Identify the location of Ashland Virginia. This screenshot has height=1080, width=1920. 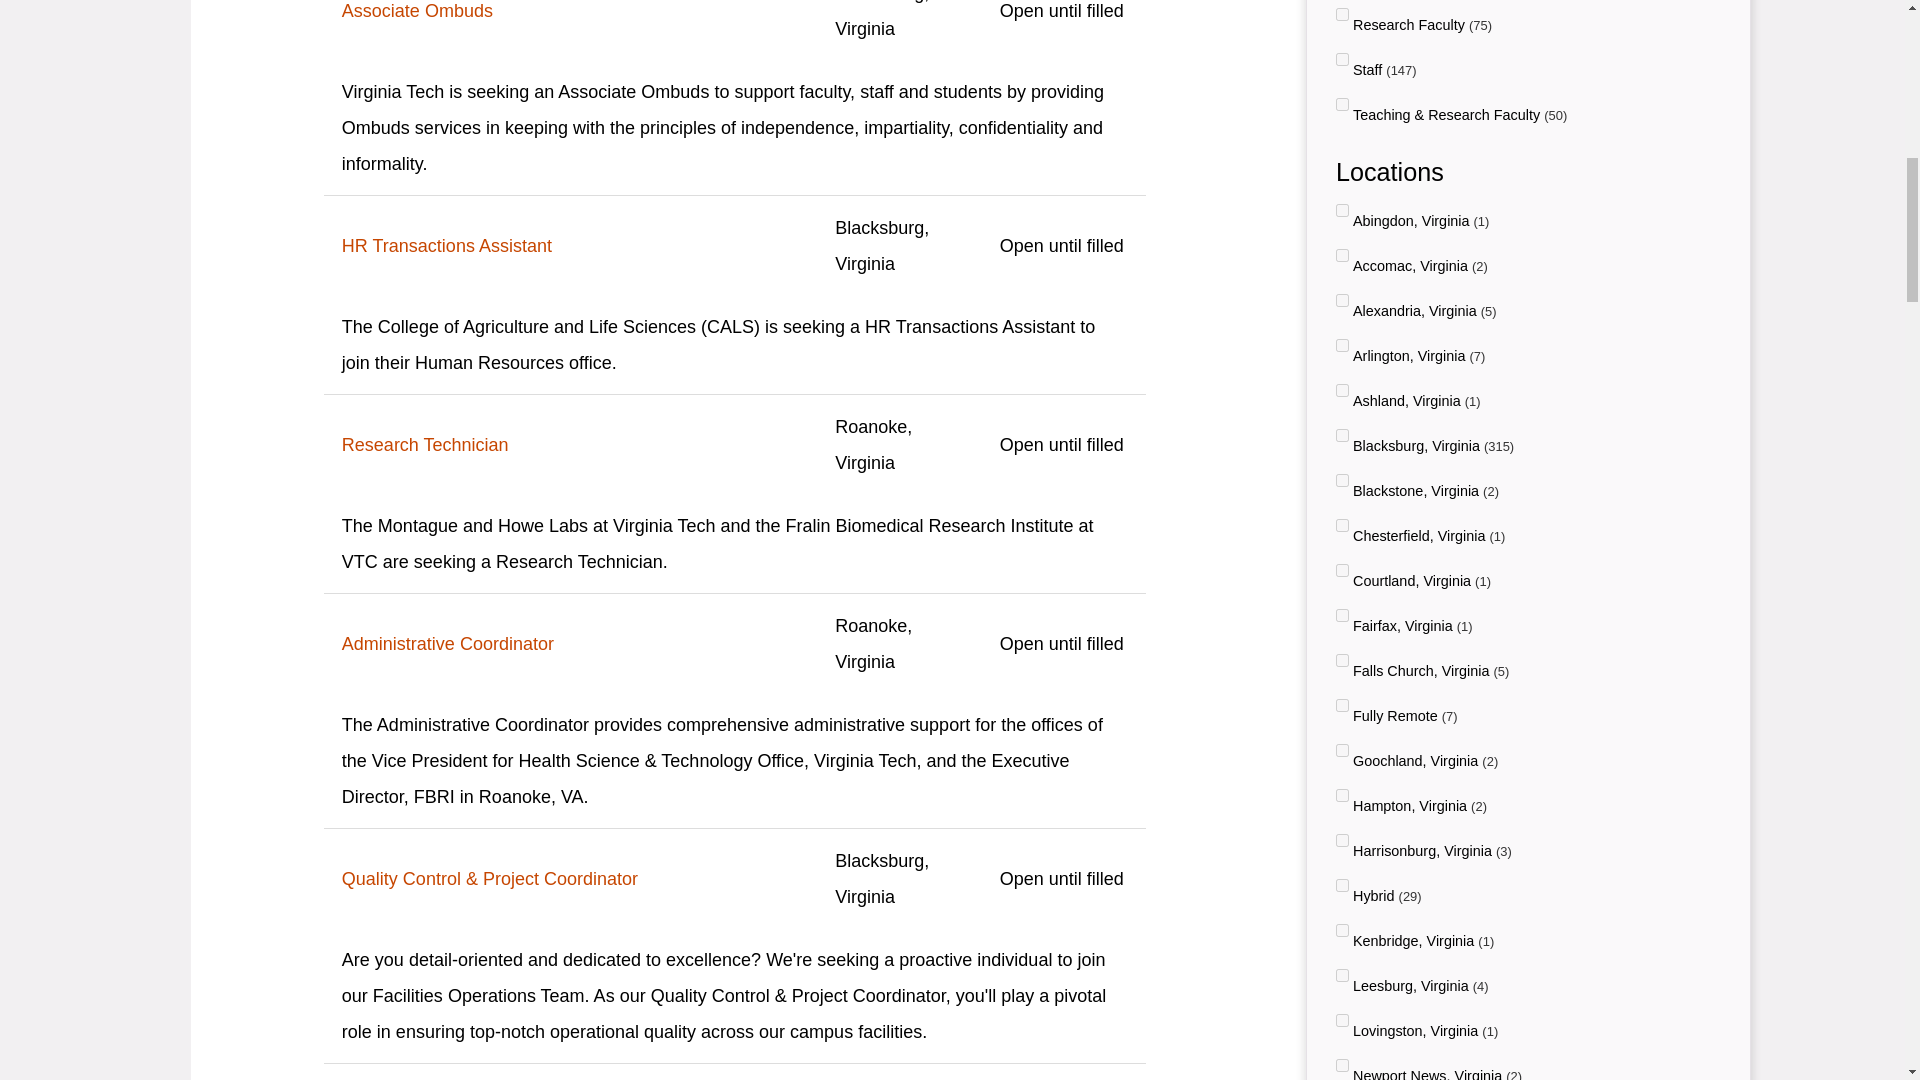
(1342, 390).